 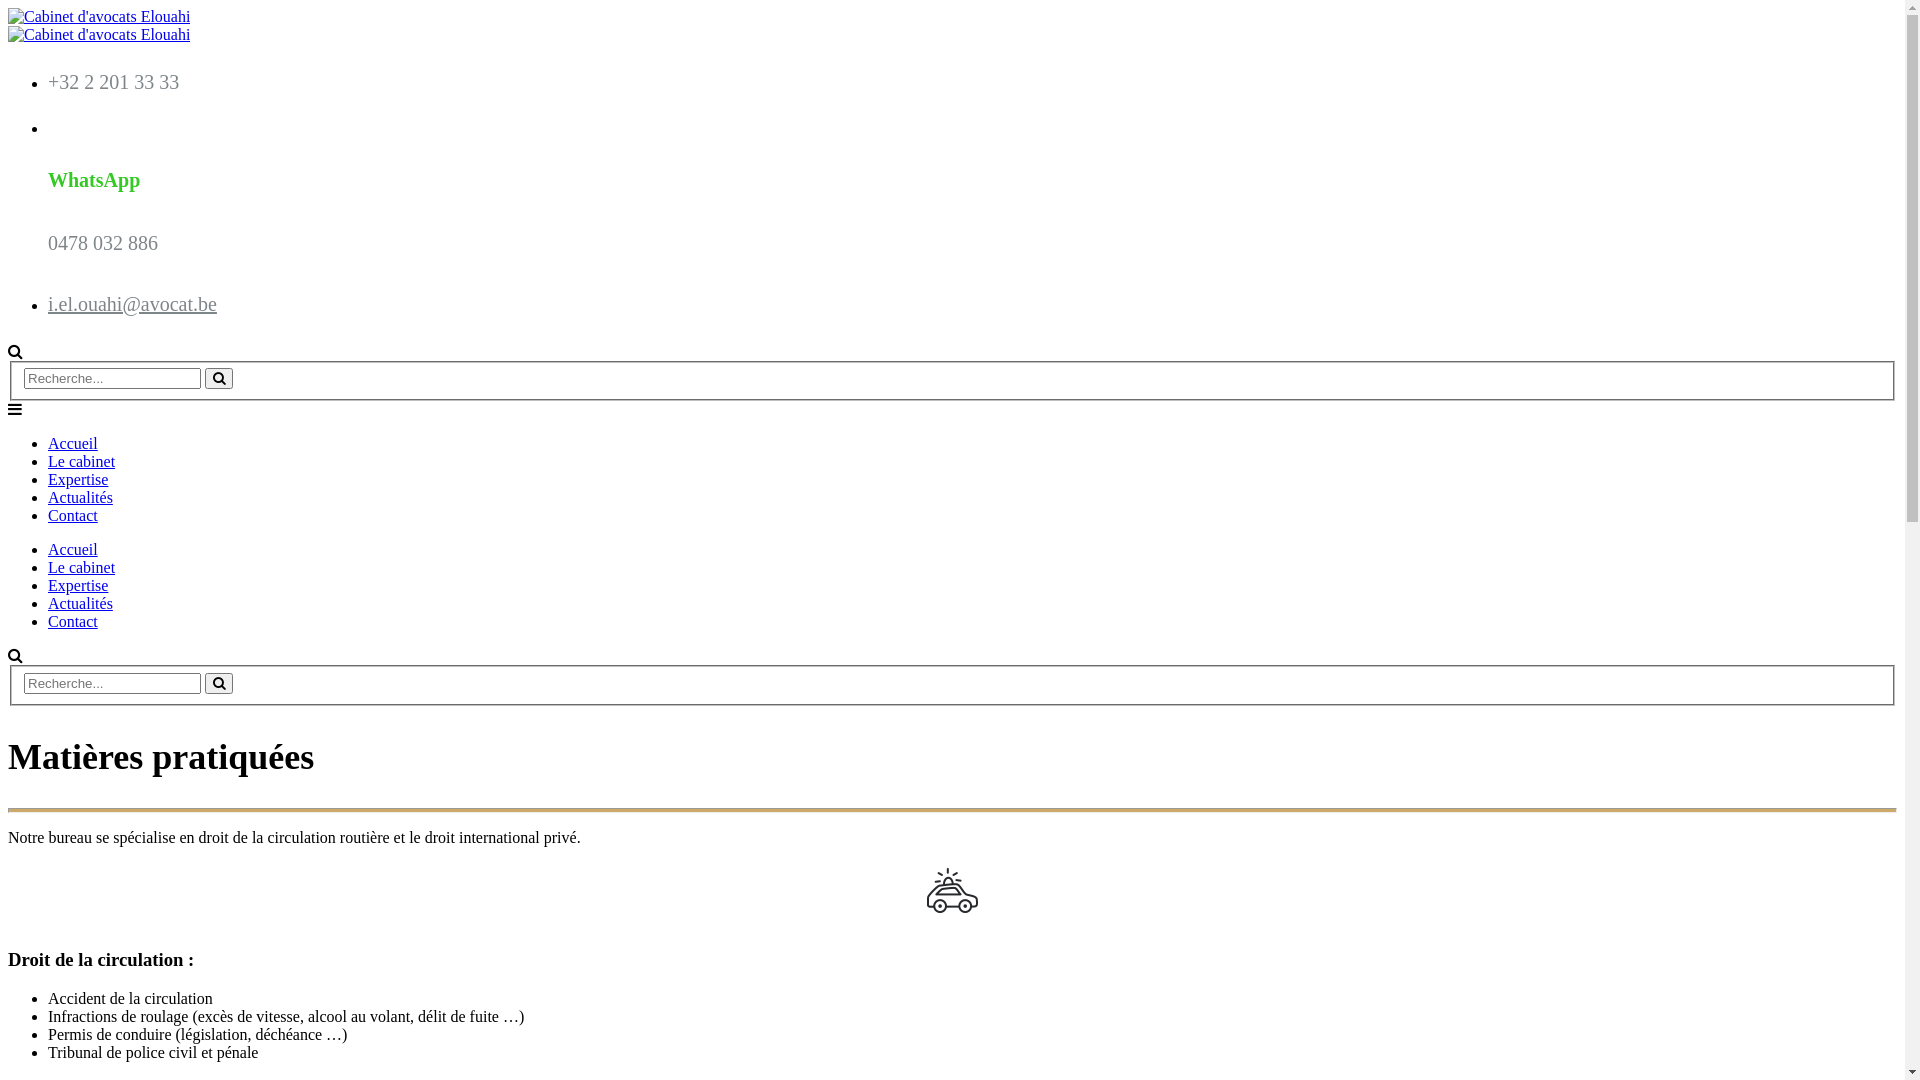 What do you see at coordinates (73, 516) in the screenshot?
I see `Contact` at bounding box center [73, 516].